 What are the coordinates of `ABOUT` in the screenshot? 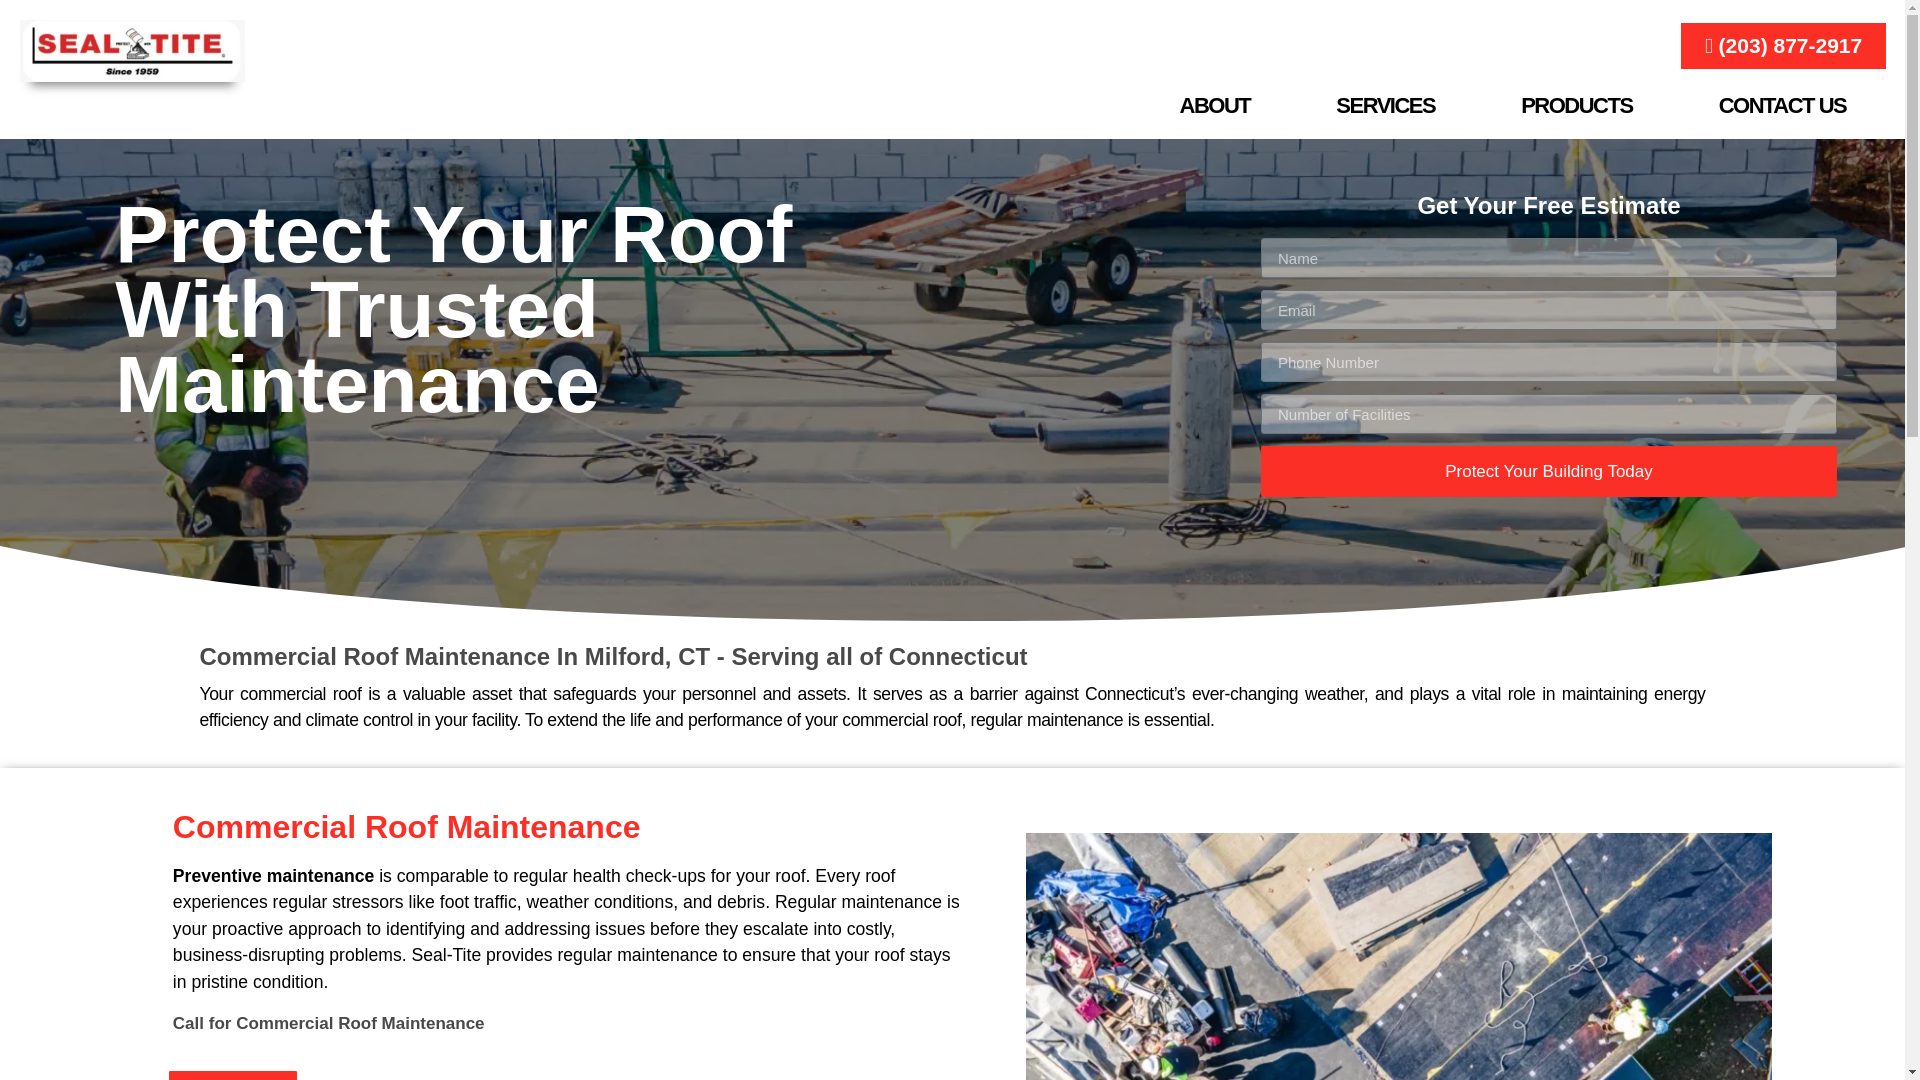 It's located at (1215, 104).